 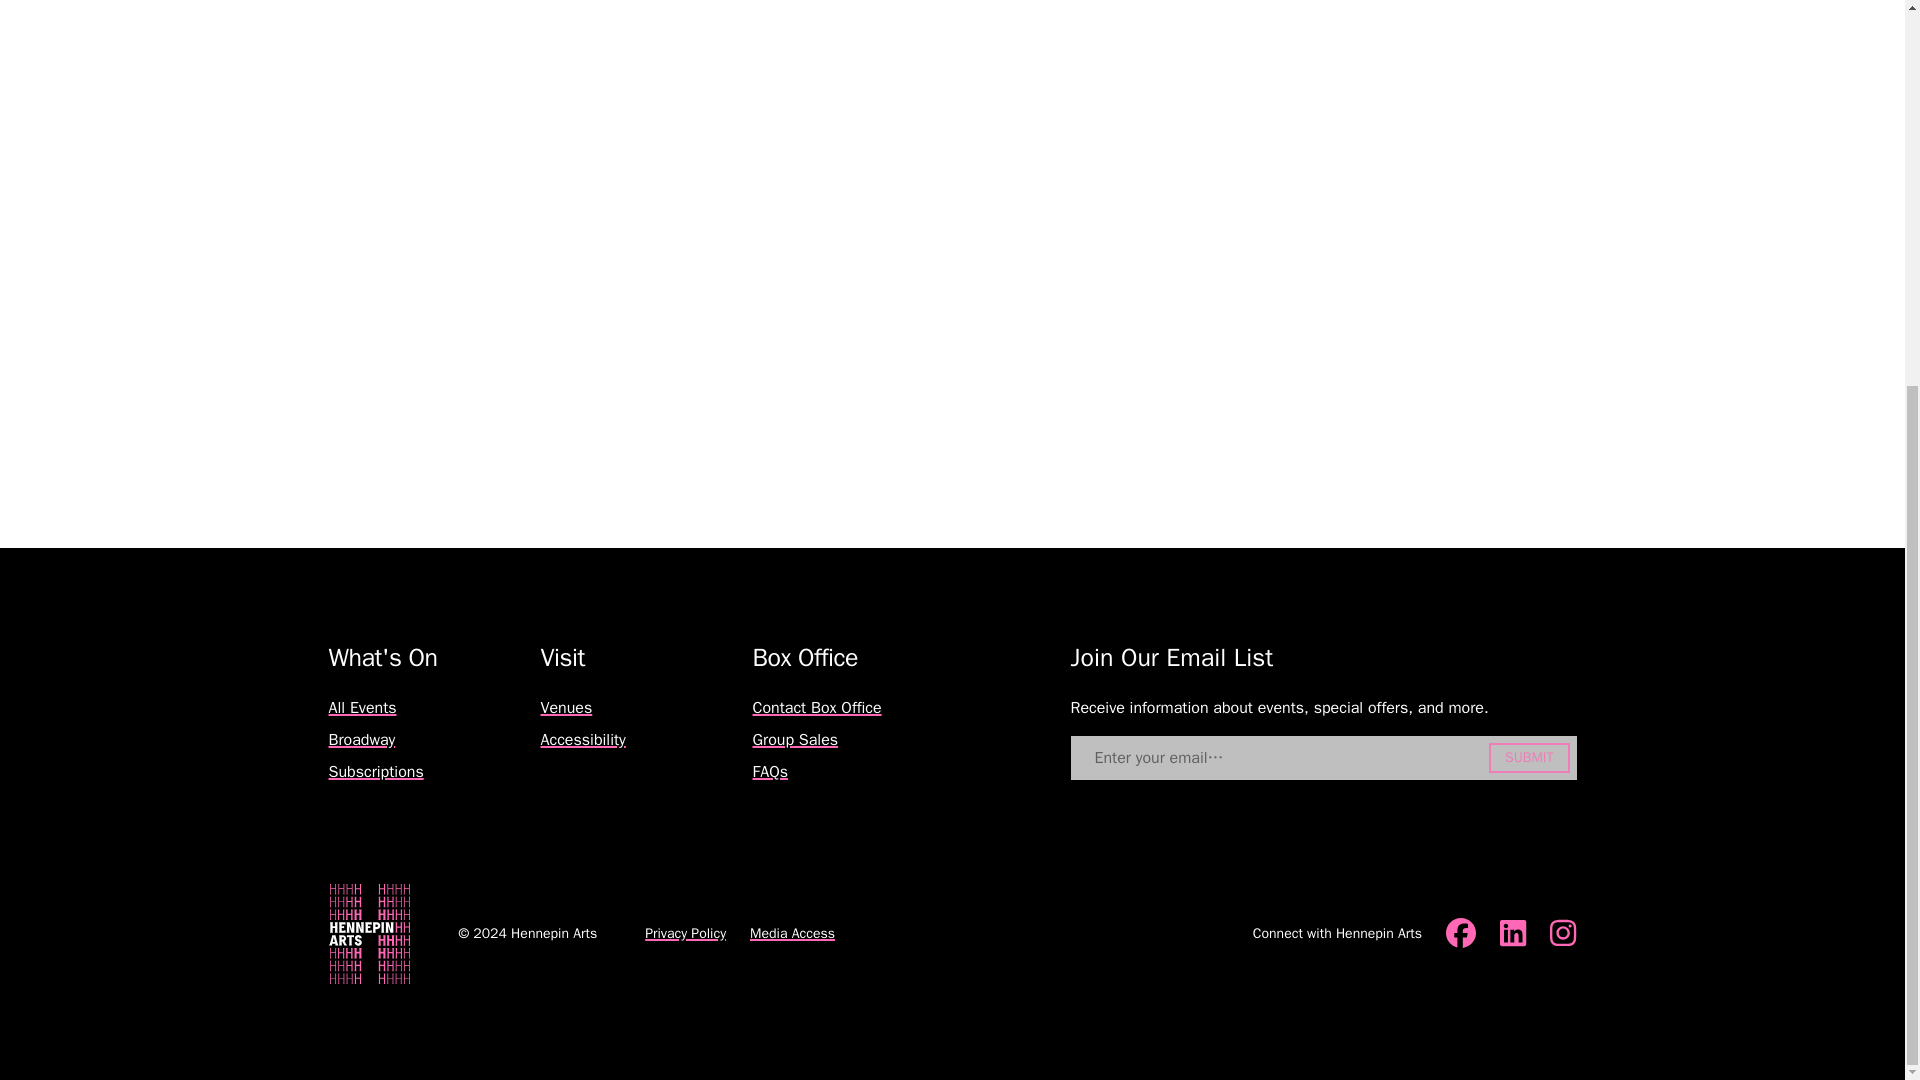 What do you see at coordinates (792, 932) in the screenshot?
I see `Media Access` at bounding box center [792, 932].